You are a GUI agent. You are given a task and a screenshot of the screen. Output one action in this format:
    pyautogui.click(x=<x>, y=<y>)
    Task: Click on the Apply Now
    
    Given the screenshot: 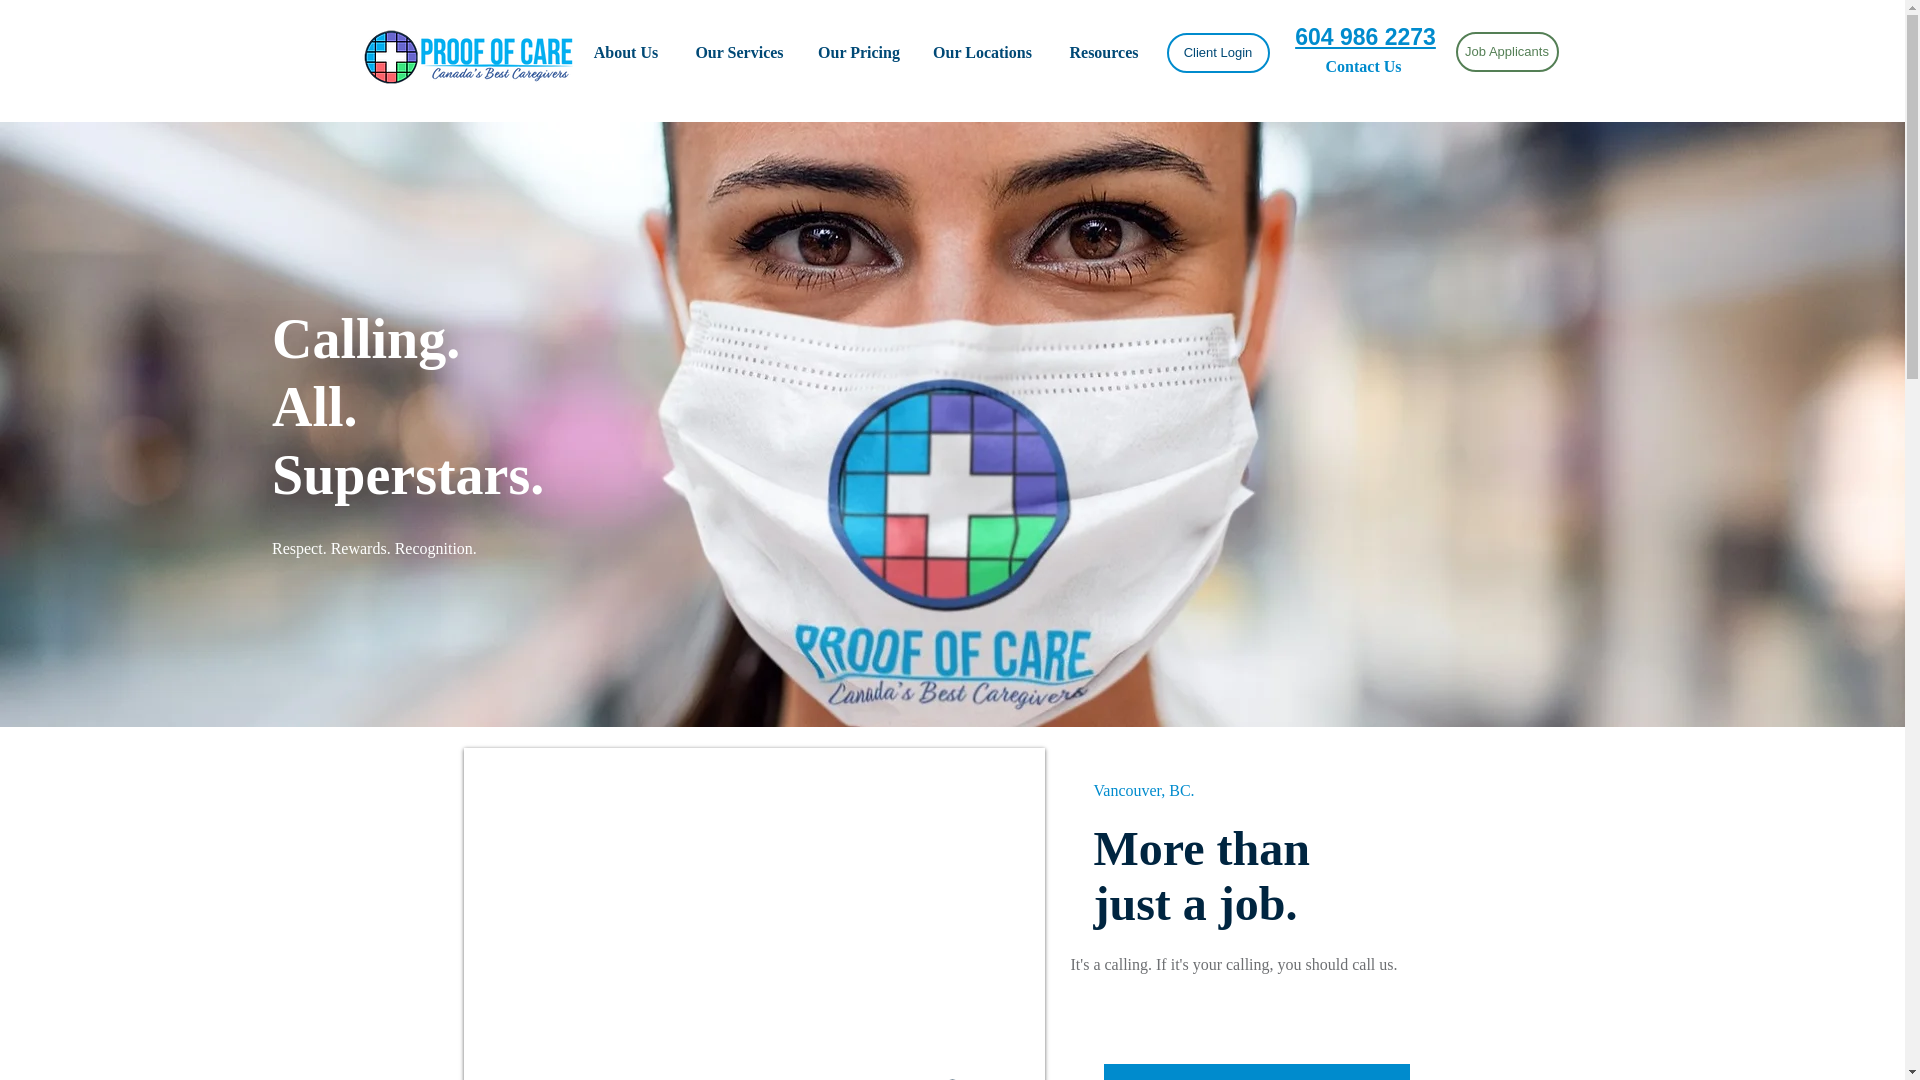 What is the action you would take?
    pyautogui.click(x=1256, y=1072)
    